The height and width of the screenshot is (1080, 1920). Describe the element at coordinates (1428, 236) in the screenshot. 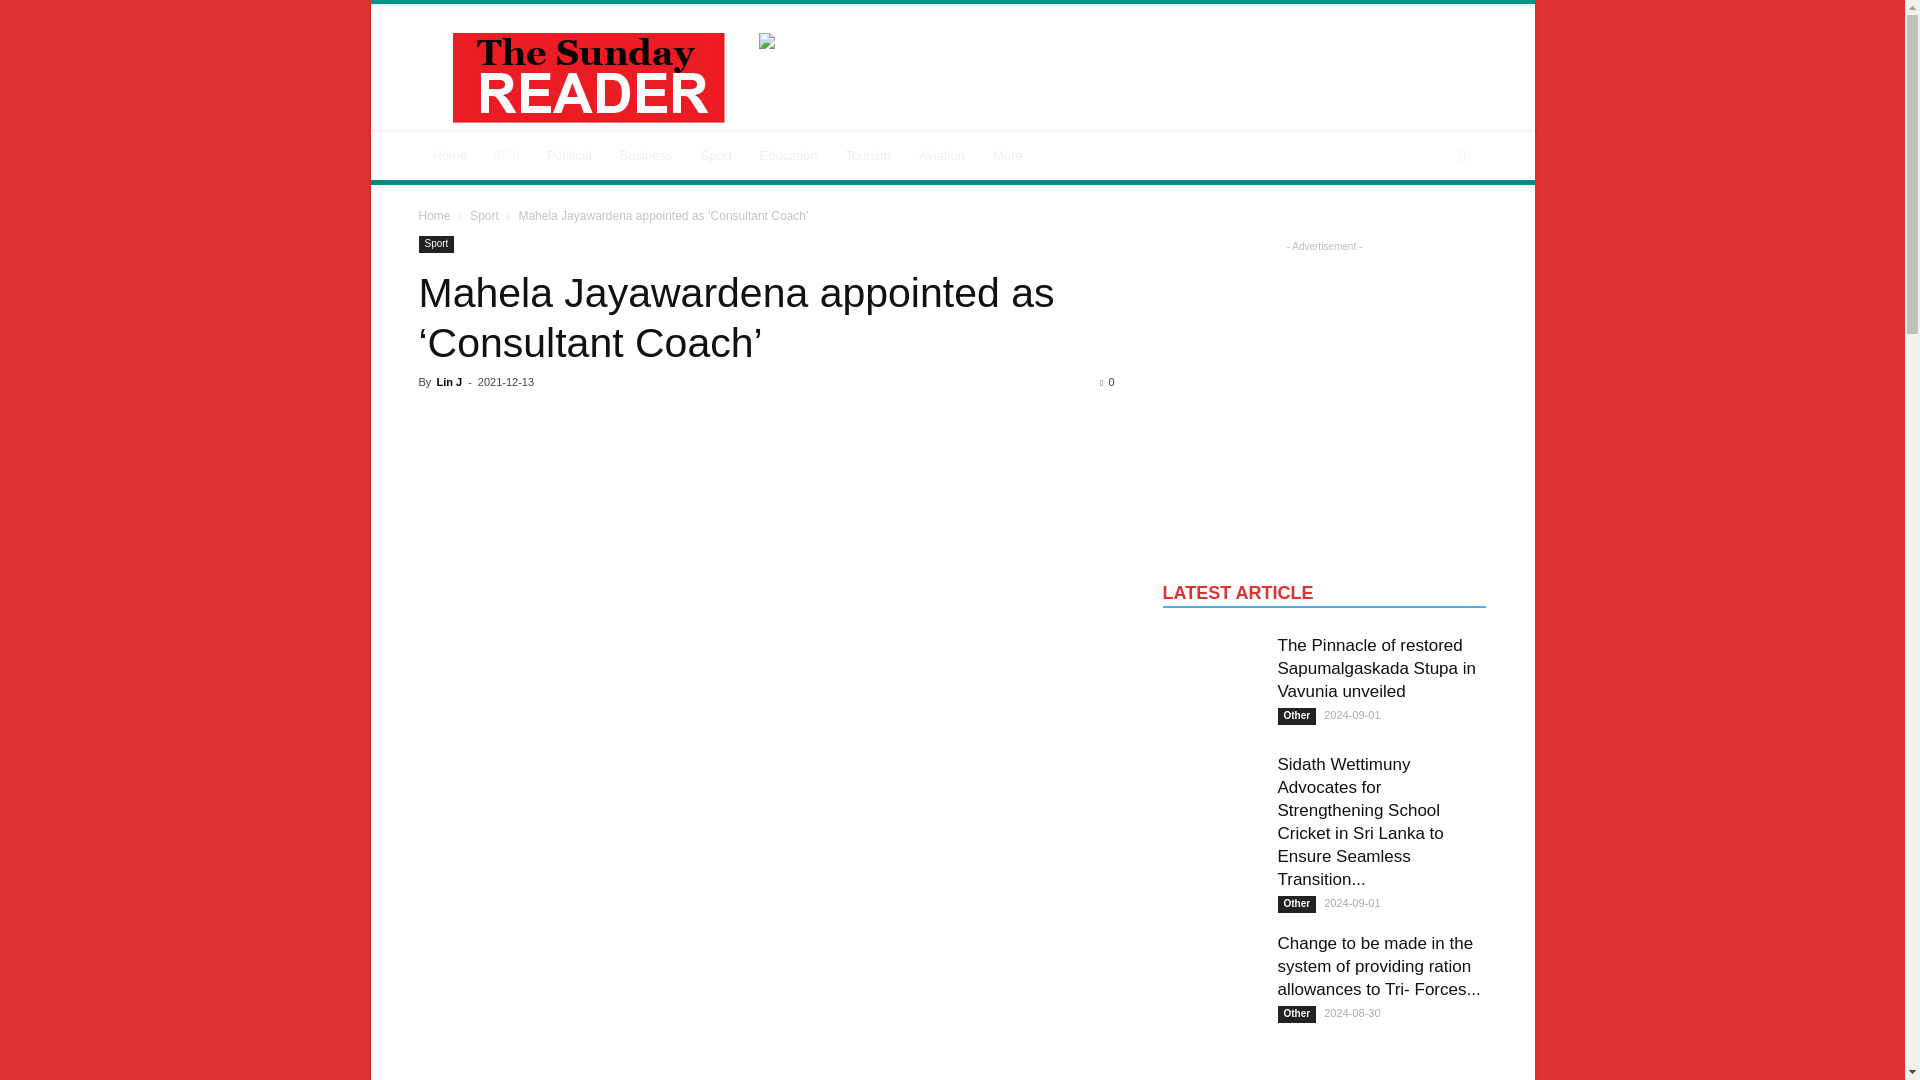

I see `Search` at that location.